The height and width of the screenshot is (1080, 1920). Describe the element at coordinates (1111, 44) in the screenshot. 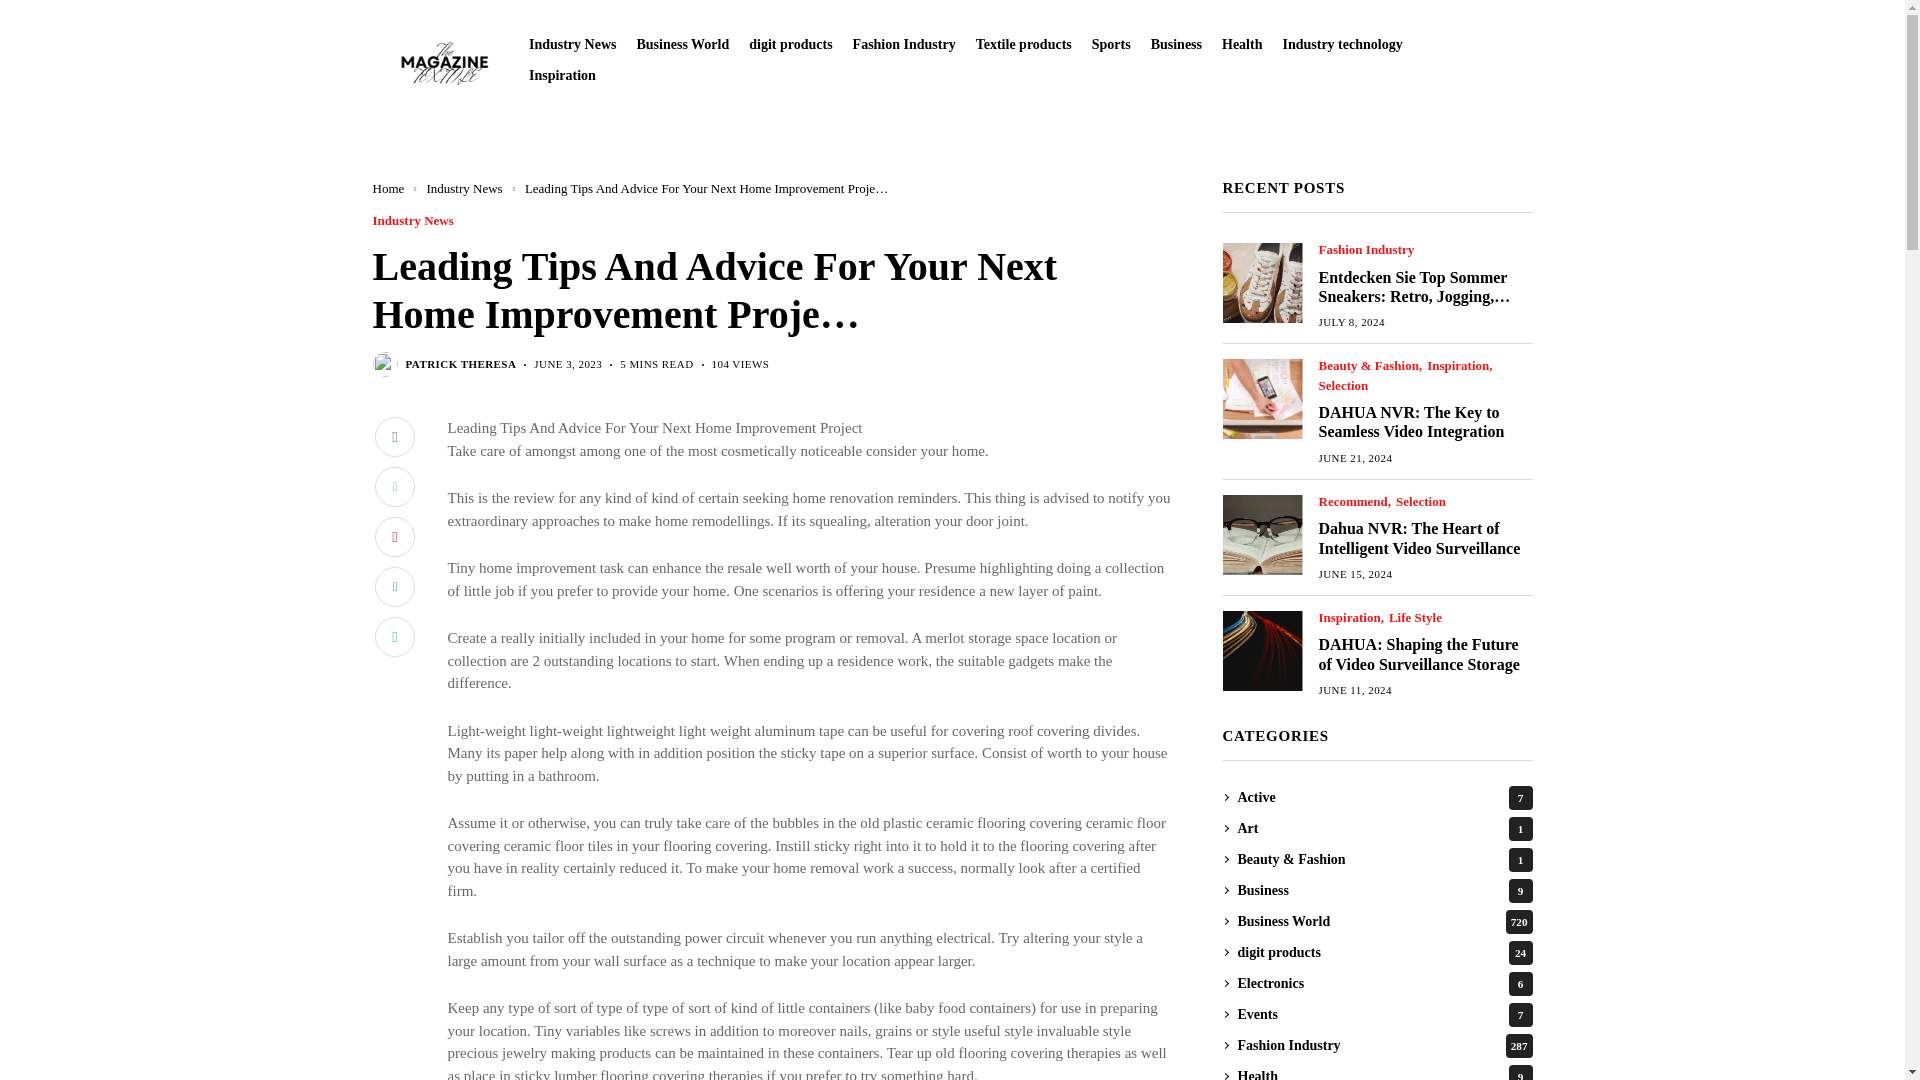

I see `Sports` at that location.